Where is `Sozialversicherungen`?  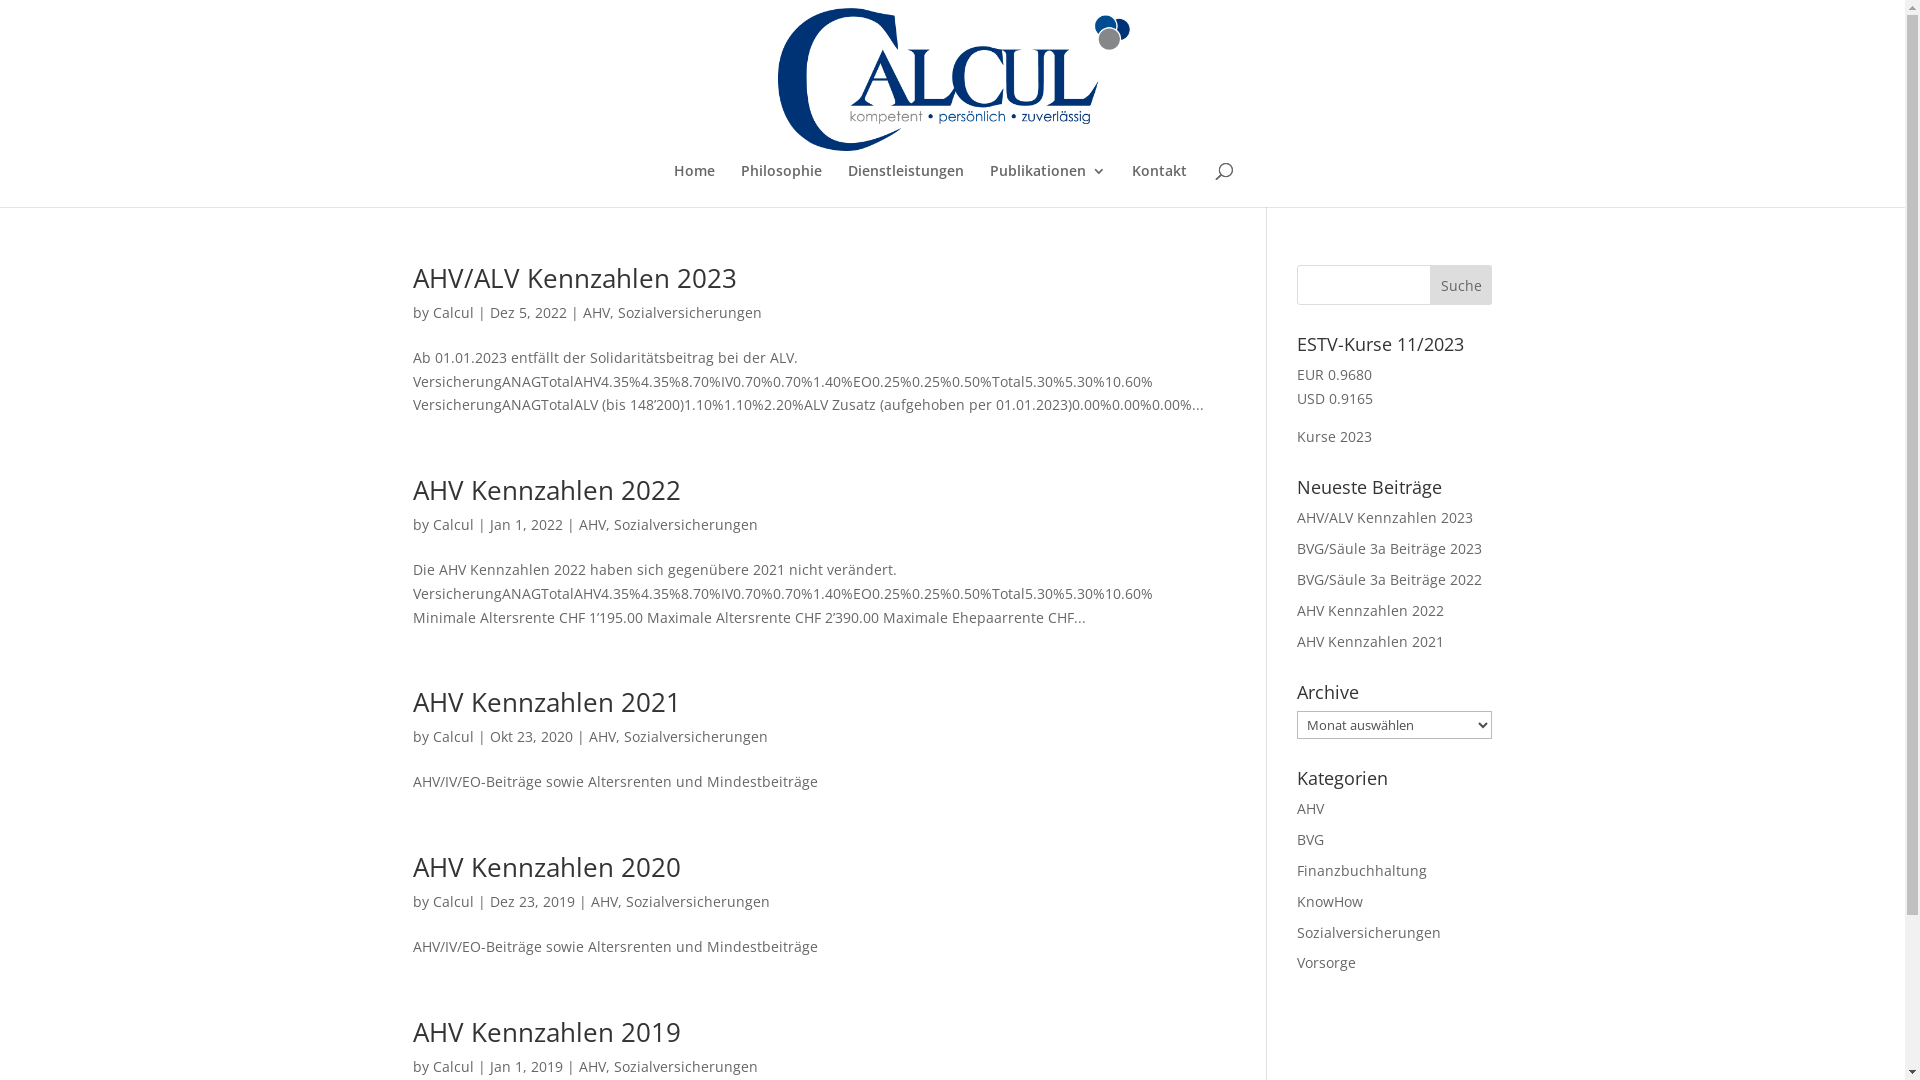 Sozialversicherungen is located at coordinates (696, 736).